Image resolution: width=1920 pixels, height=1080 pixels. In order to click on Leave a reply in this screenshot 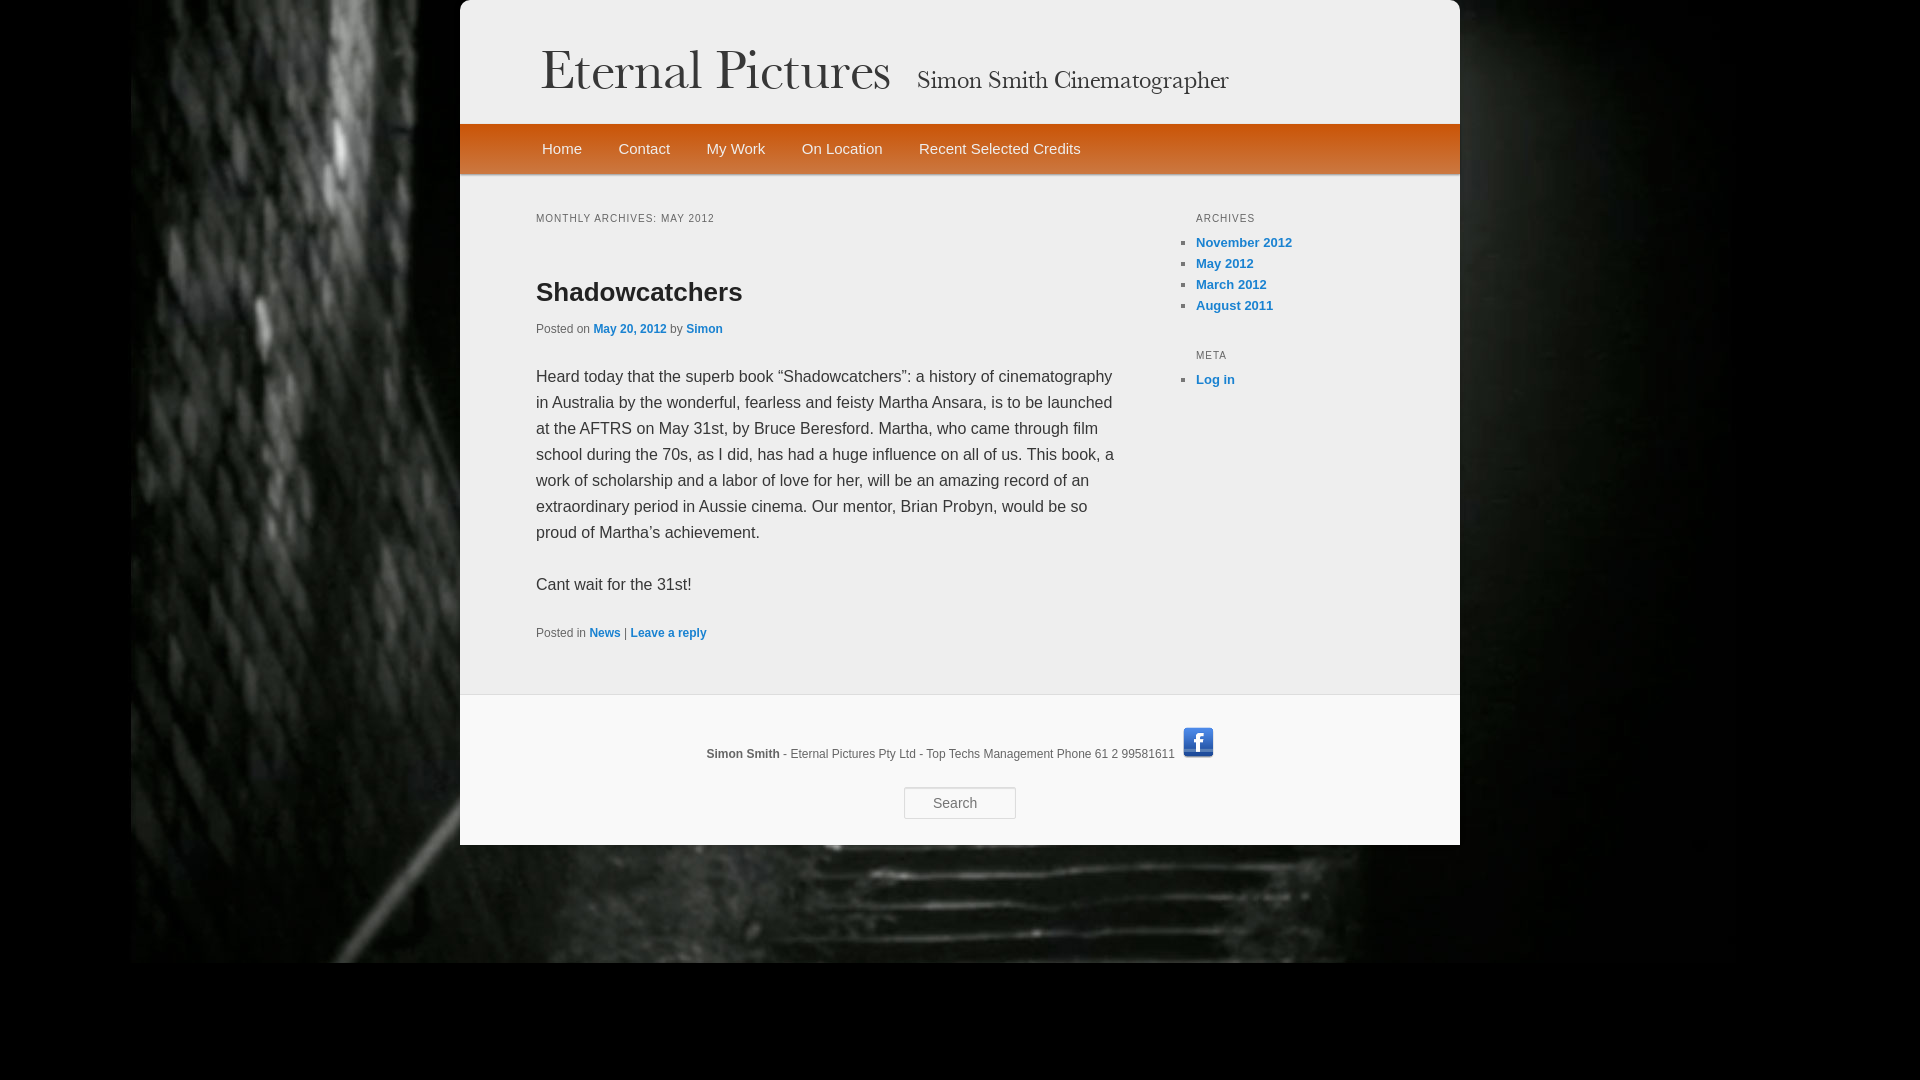, I will do `click(669, 633)`.